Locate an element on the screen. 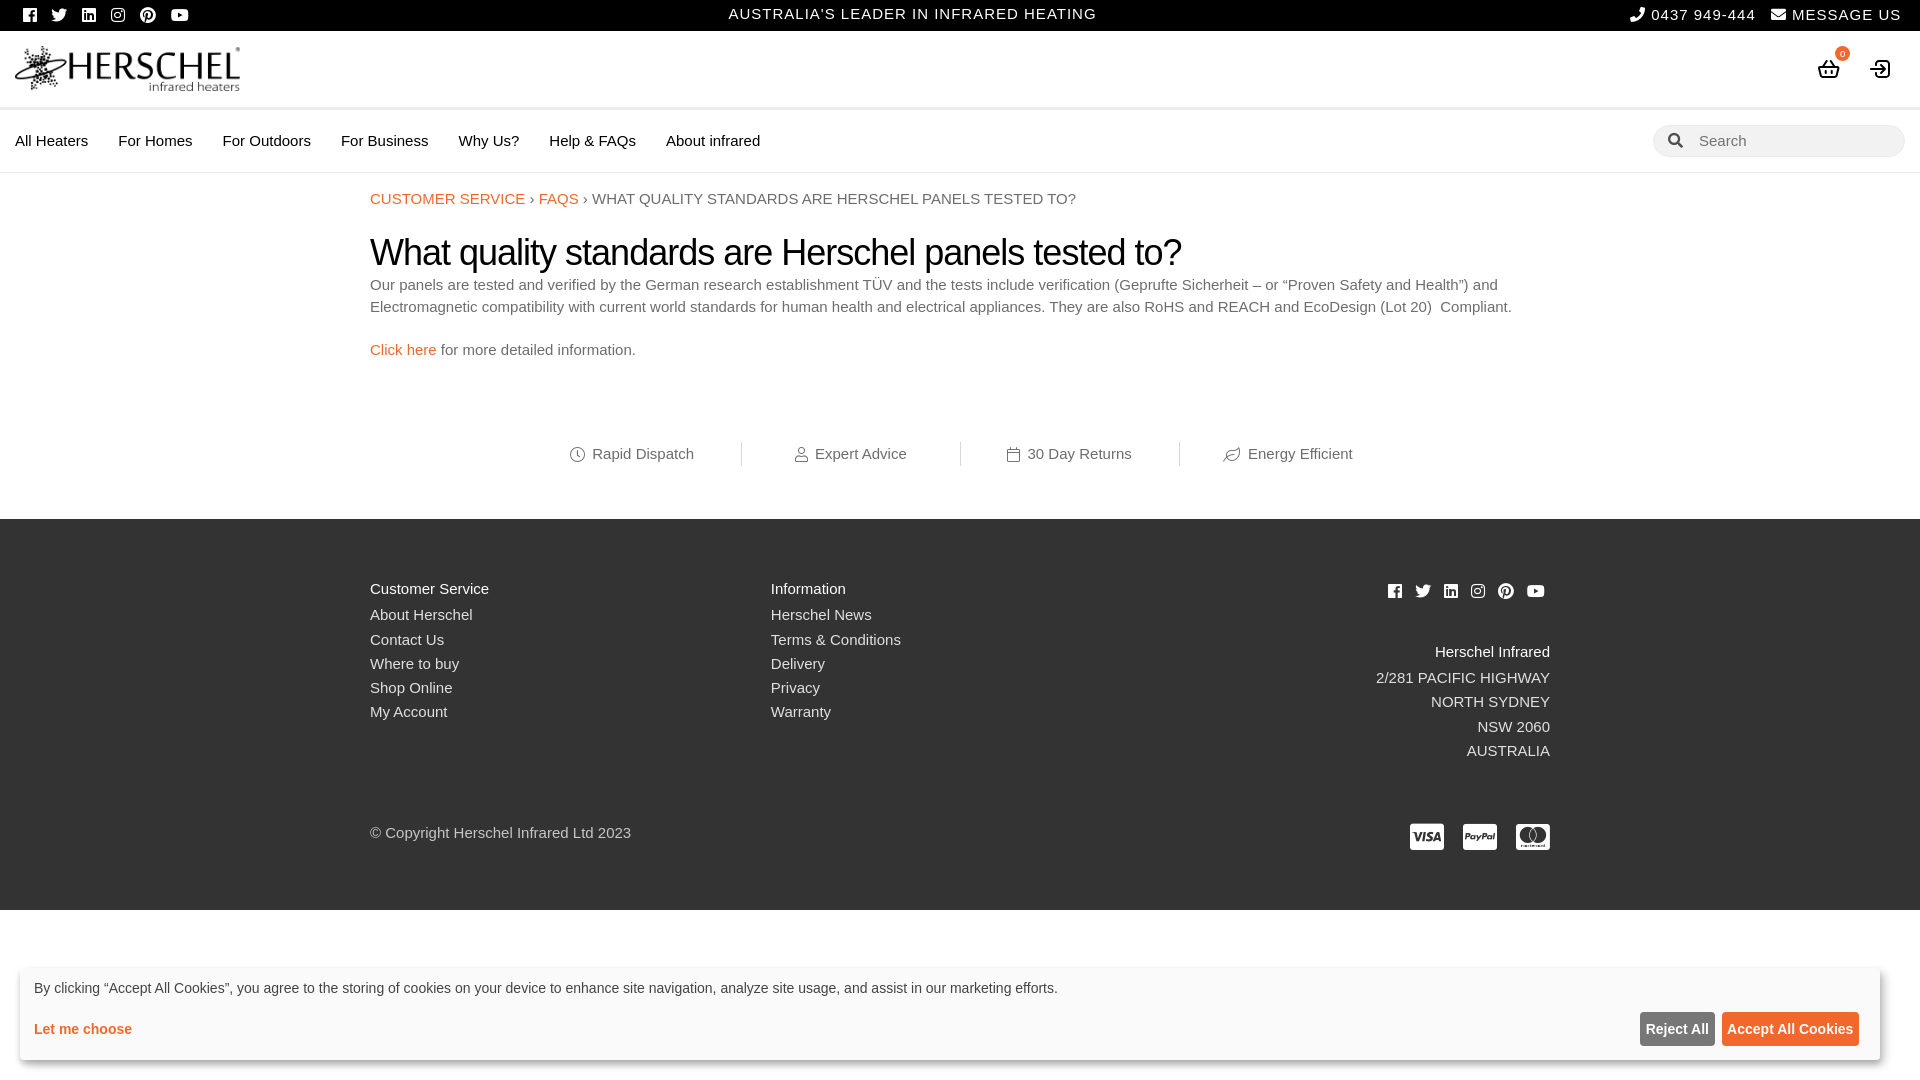 Image resolution: width=1920 pixels, height=1080 pixels. Login / Register is located at coordinates (1880, 69).